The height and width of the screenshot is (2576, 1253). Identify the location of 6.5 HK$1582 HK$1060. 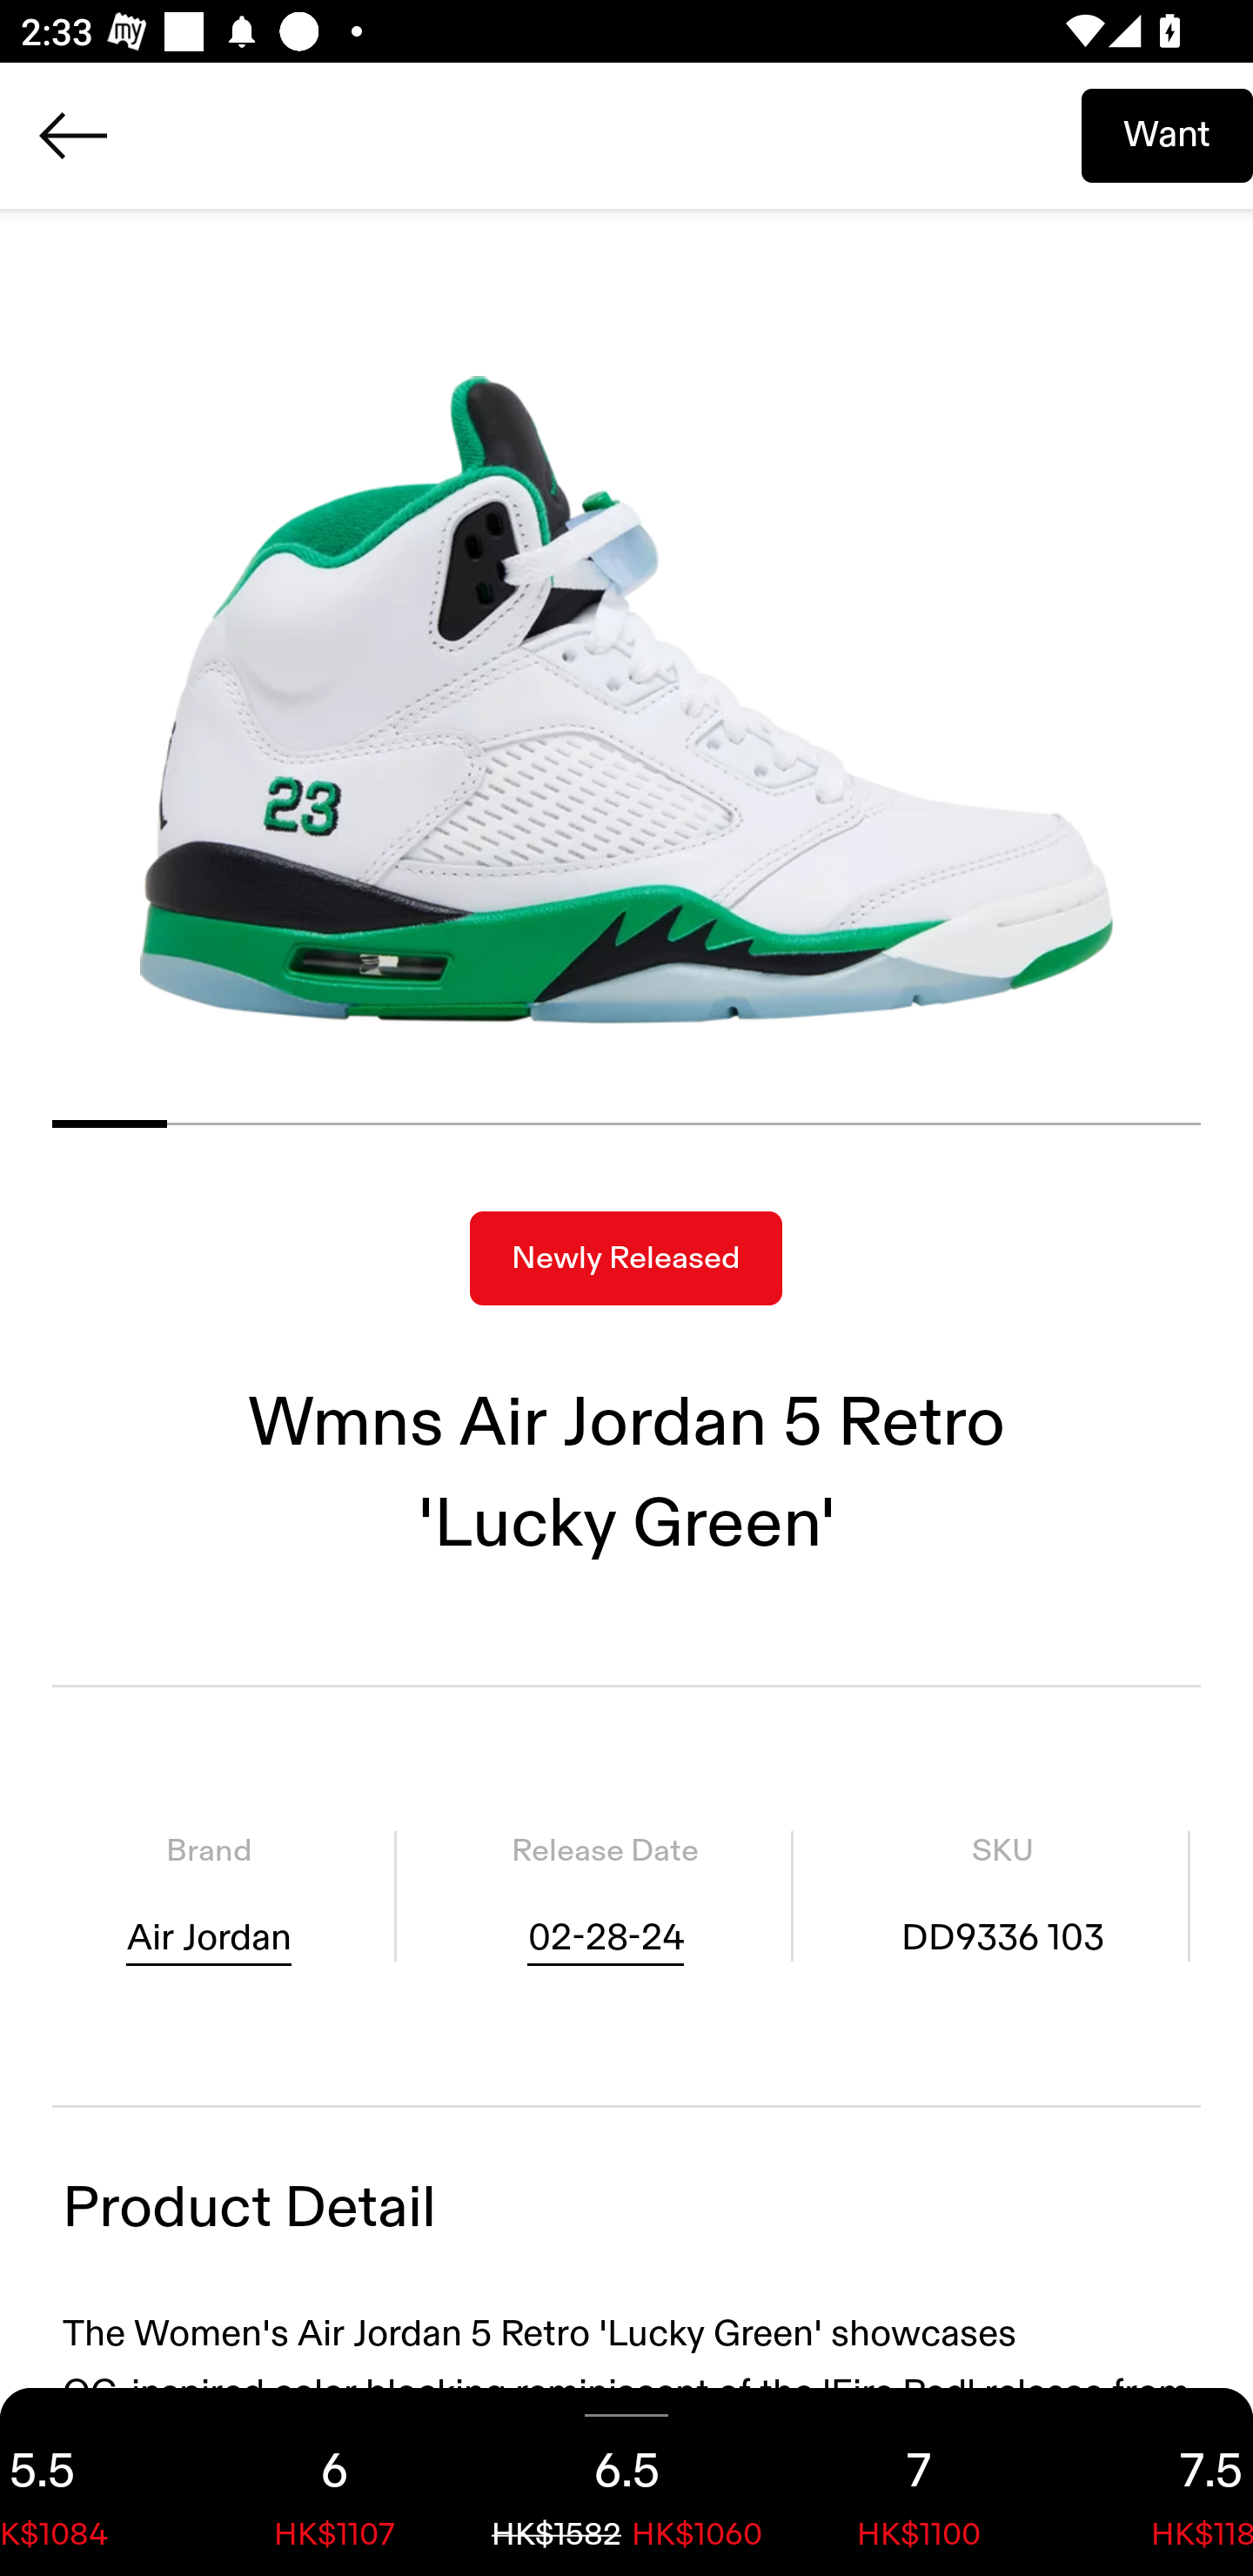
(626, 2482).